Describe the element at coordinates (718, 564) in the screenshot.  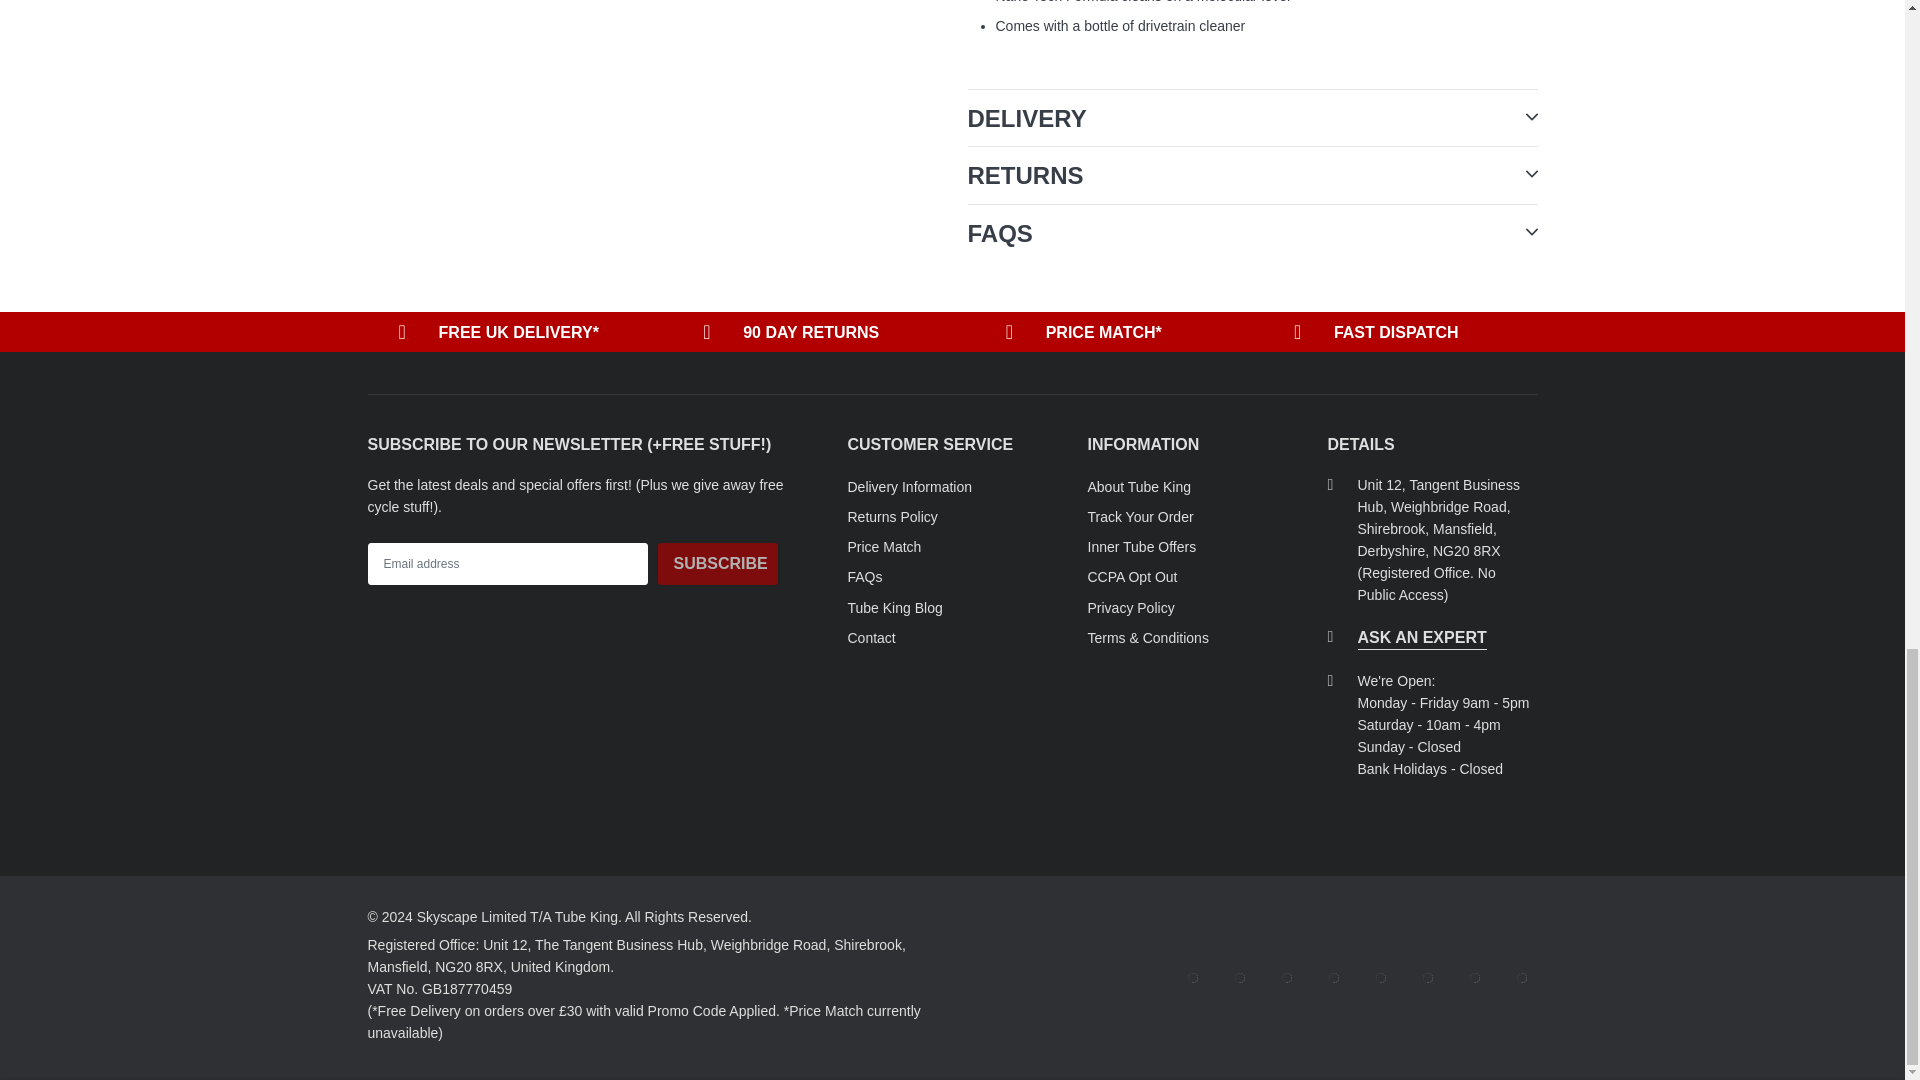
I see `Subscribe` at that location.